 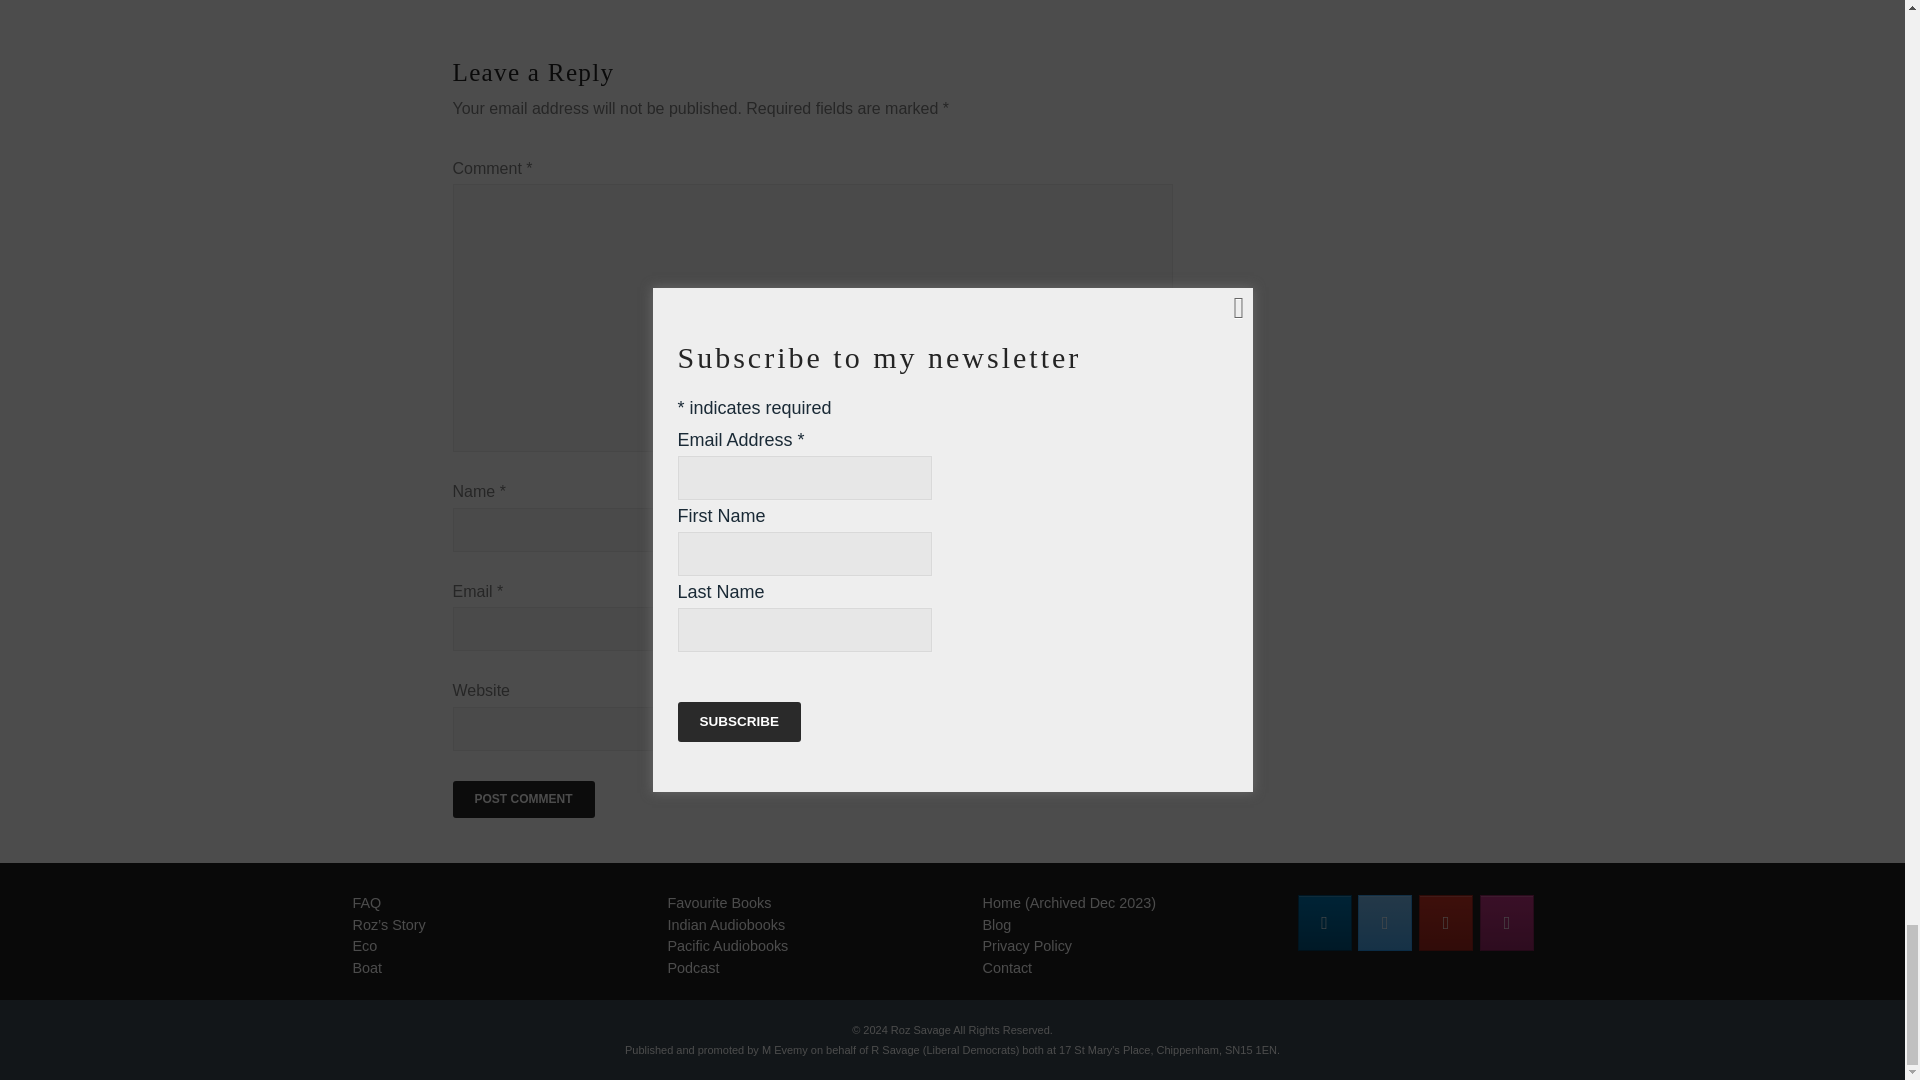 What do you see at coordinates (1324, 923) in the screenshot?
I see `Roz Savage on Linkedin` at bounding box center [1324, 923].